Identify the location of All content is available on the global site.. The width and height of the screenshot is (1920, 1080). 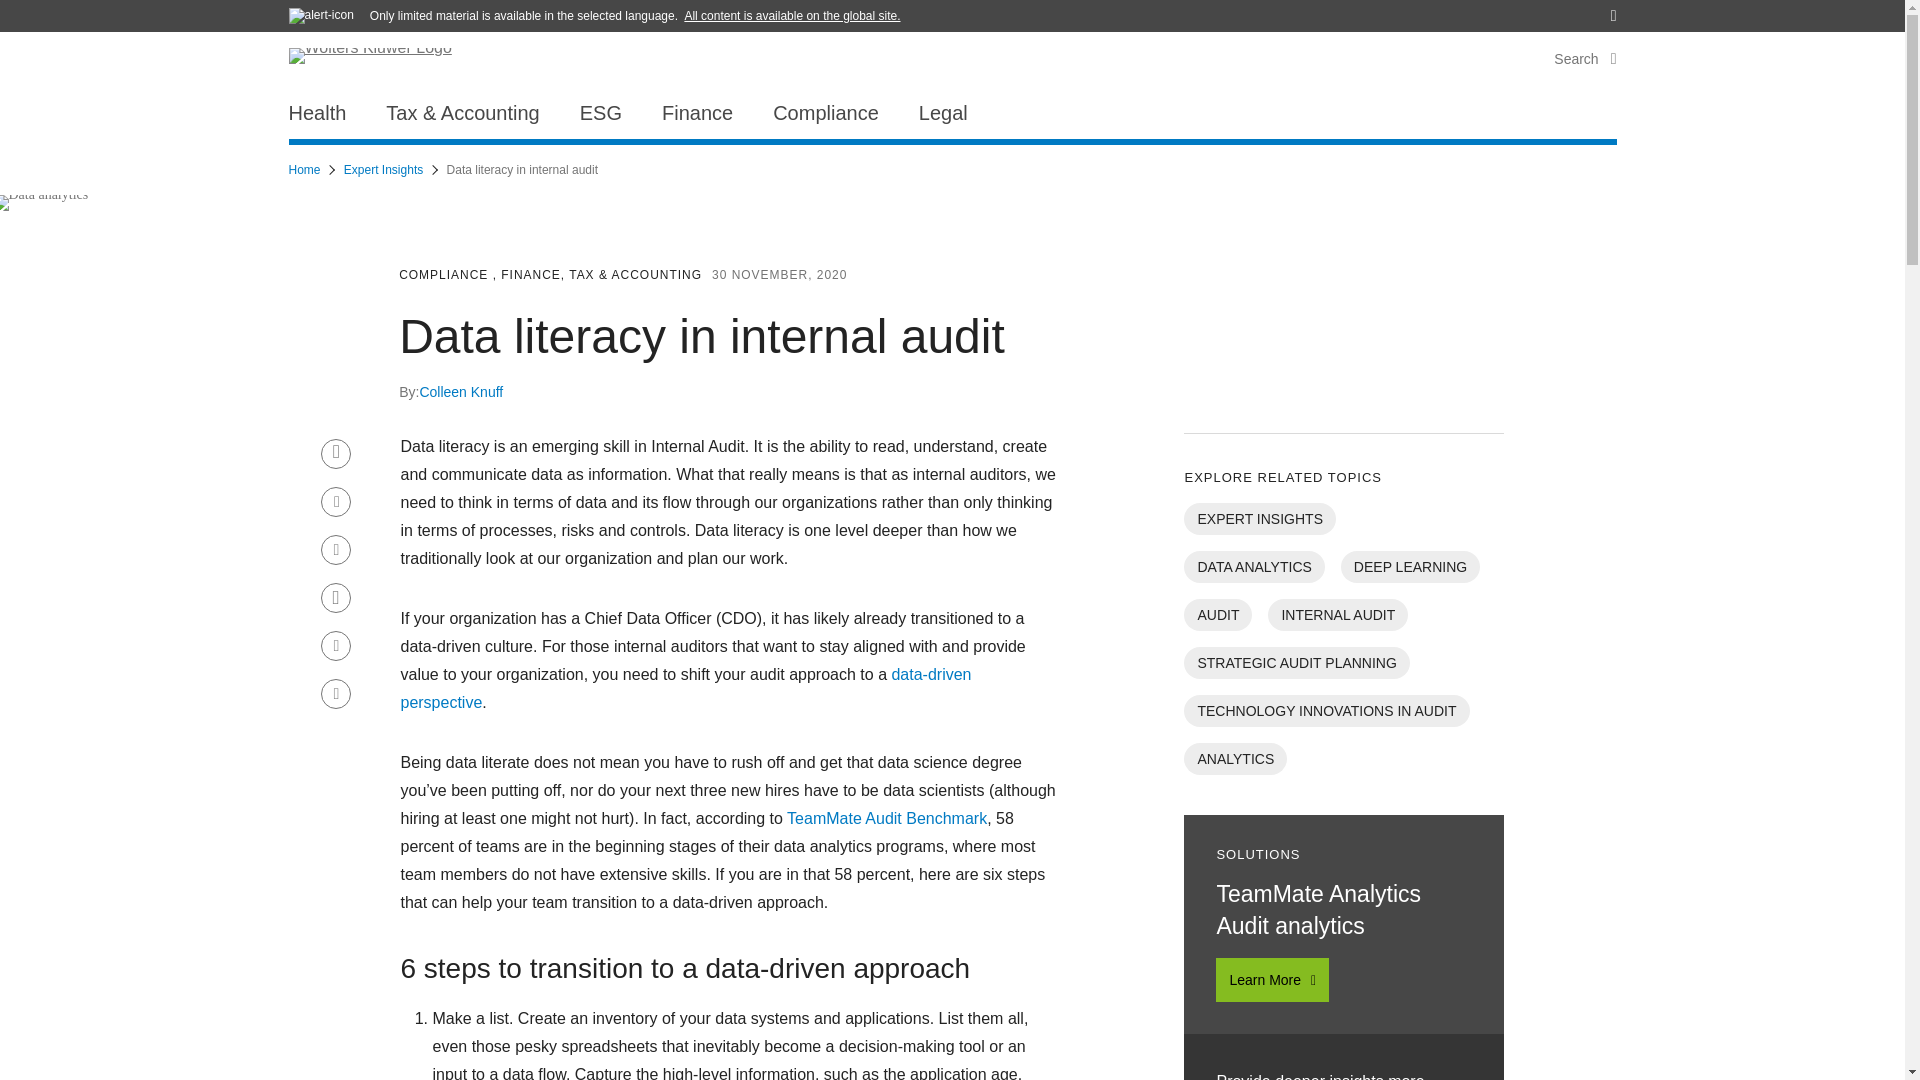
(792, 15).